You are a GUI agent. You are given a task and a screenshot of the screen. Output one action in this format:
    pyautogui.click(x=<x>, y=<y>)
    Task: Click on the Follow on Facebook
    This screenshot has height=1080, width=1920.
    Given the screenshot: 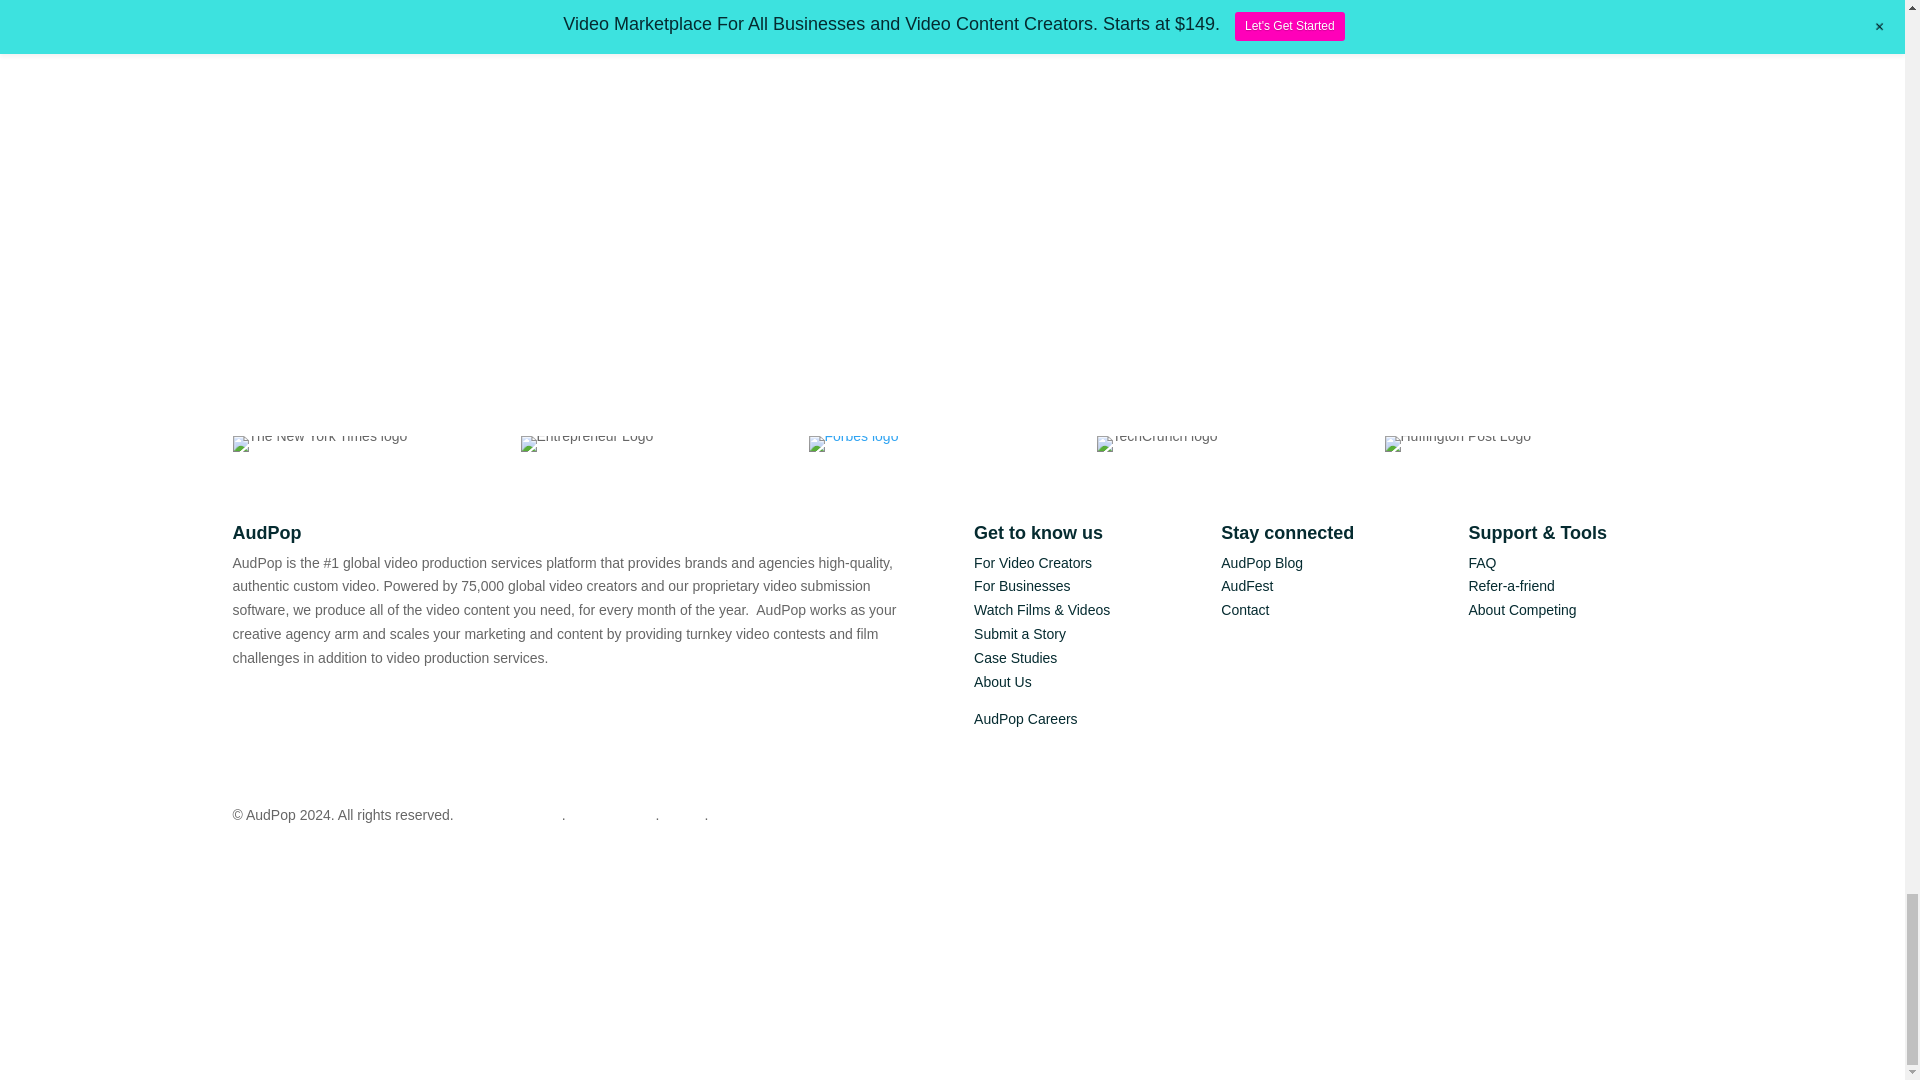 What is the action you would take?
    pyautogui.click(x=248, y=708)
    